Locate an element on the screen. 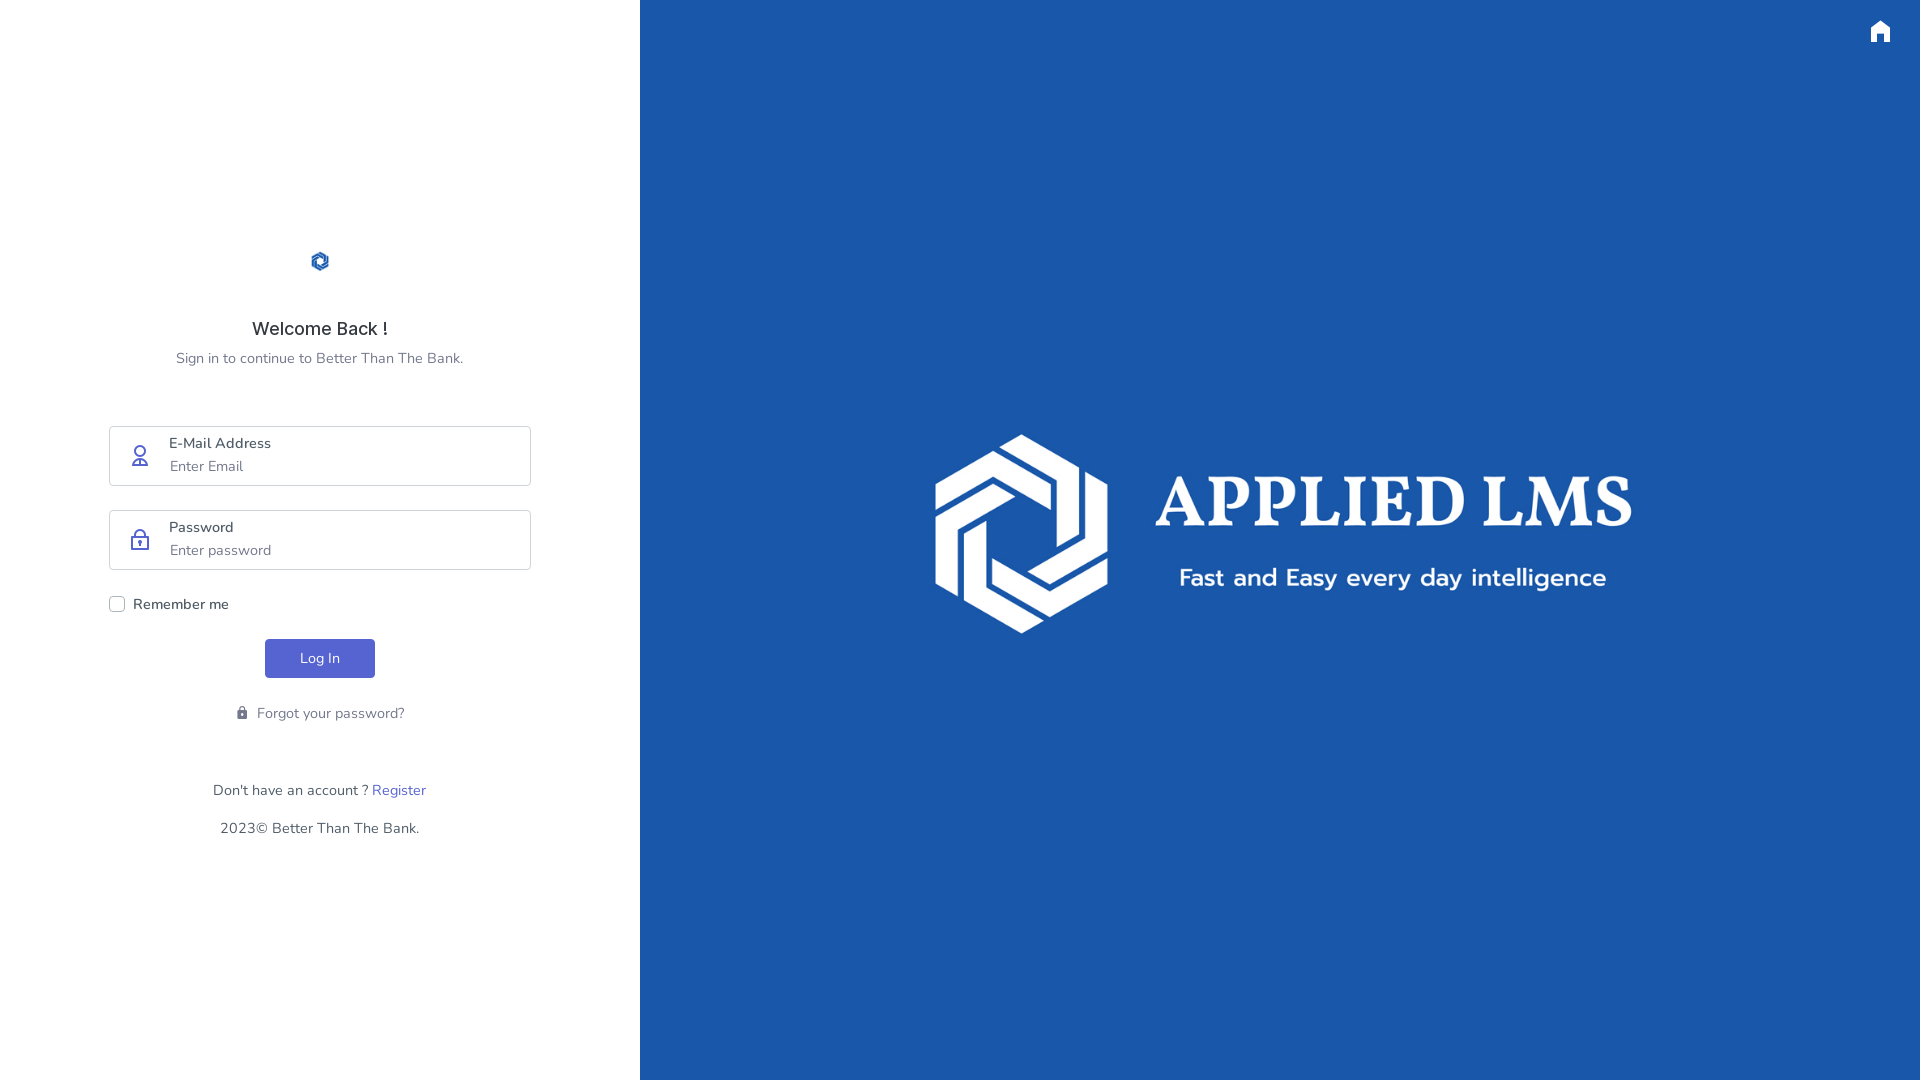 This screenshot has height=1080, width=1920. Forgot your password? is located at coordinates (320, 713).